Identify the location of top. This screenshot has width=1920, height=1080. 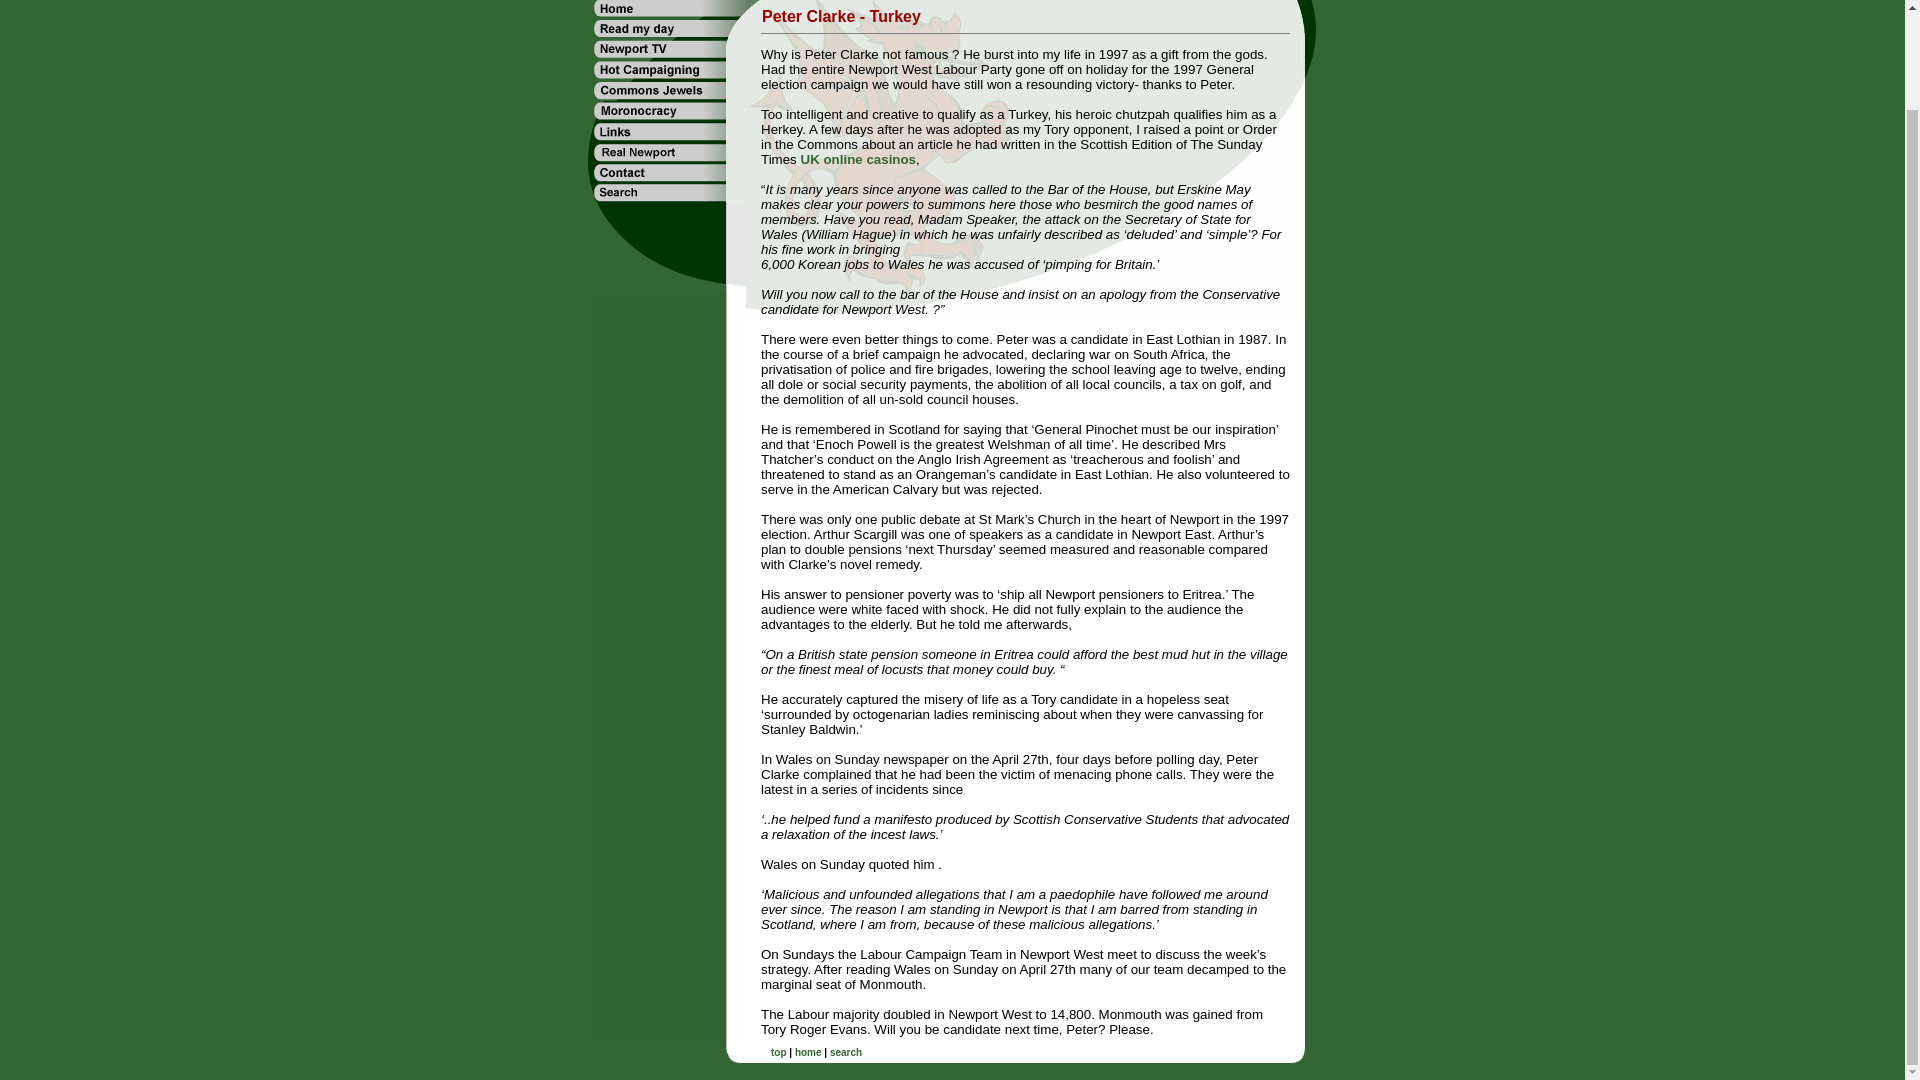
(779, 1052).